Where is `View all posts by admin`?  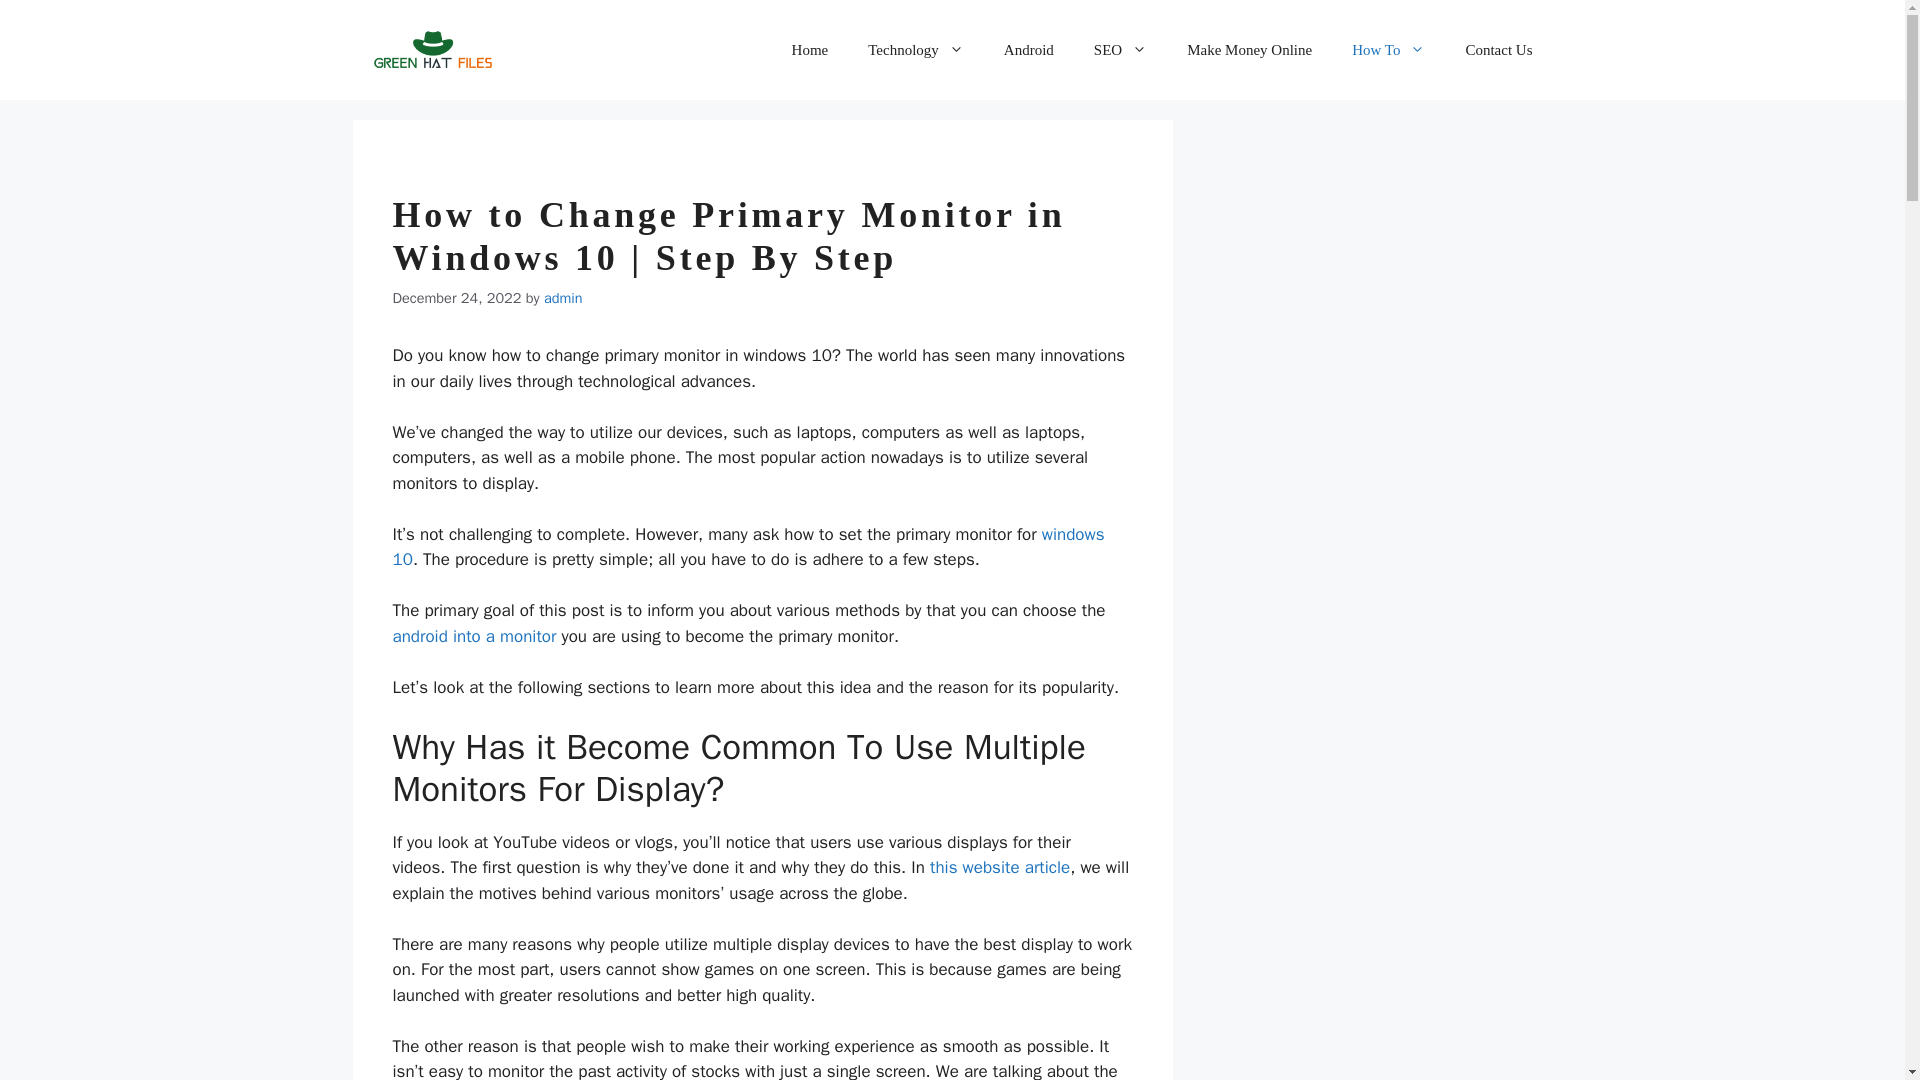
View all posts by admin is located at coordinates (563, 298).